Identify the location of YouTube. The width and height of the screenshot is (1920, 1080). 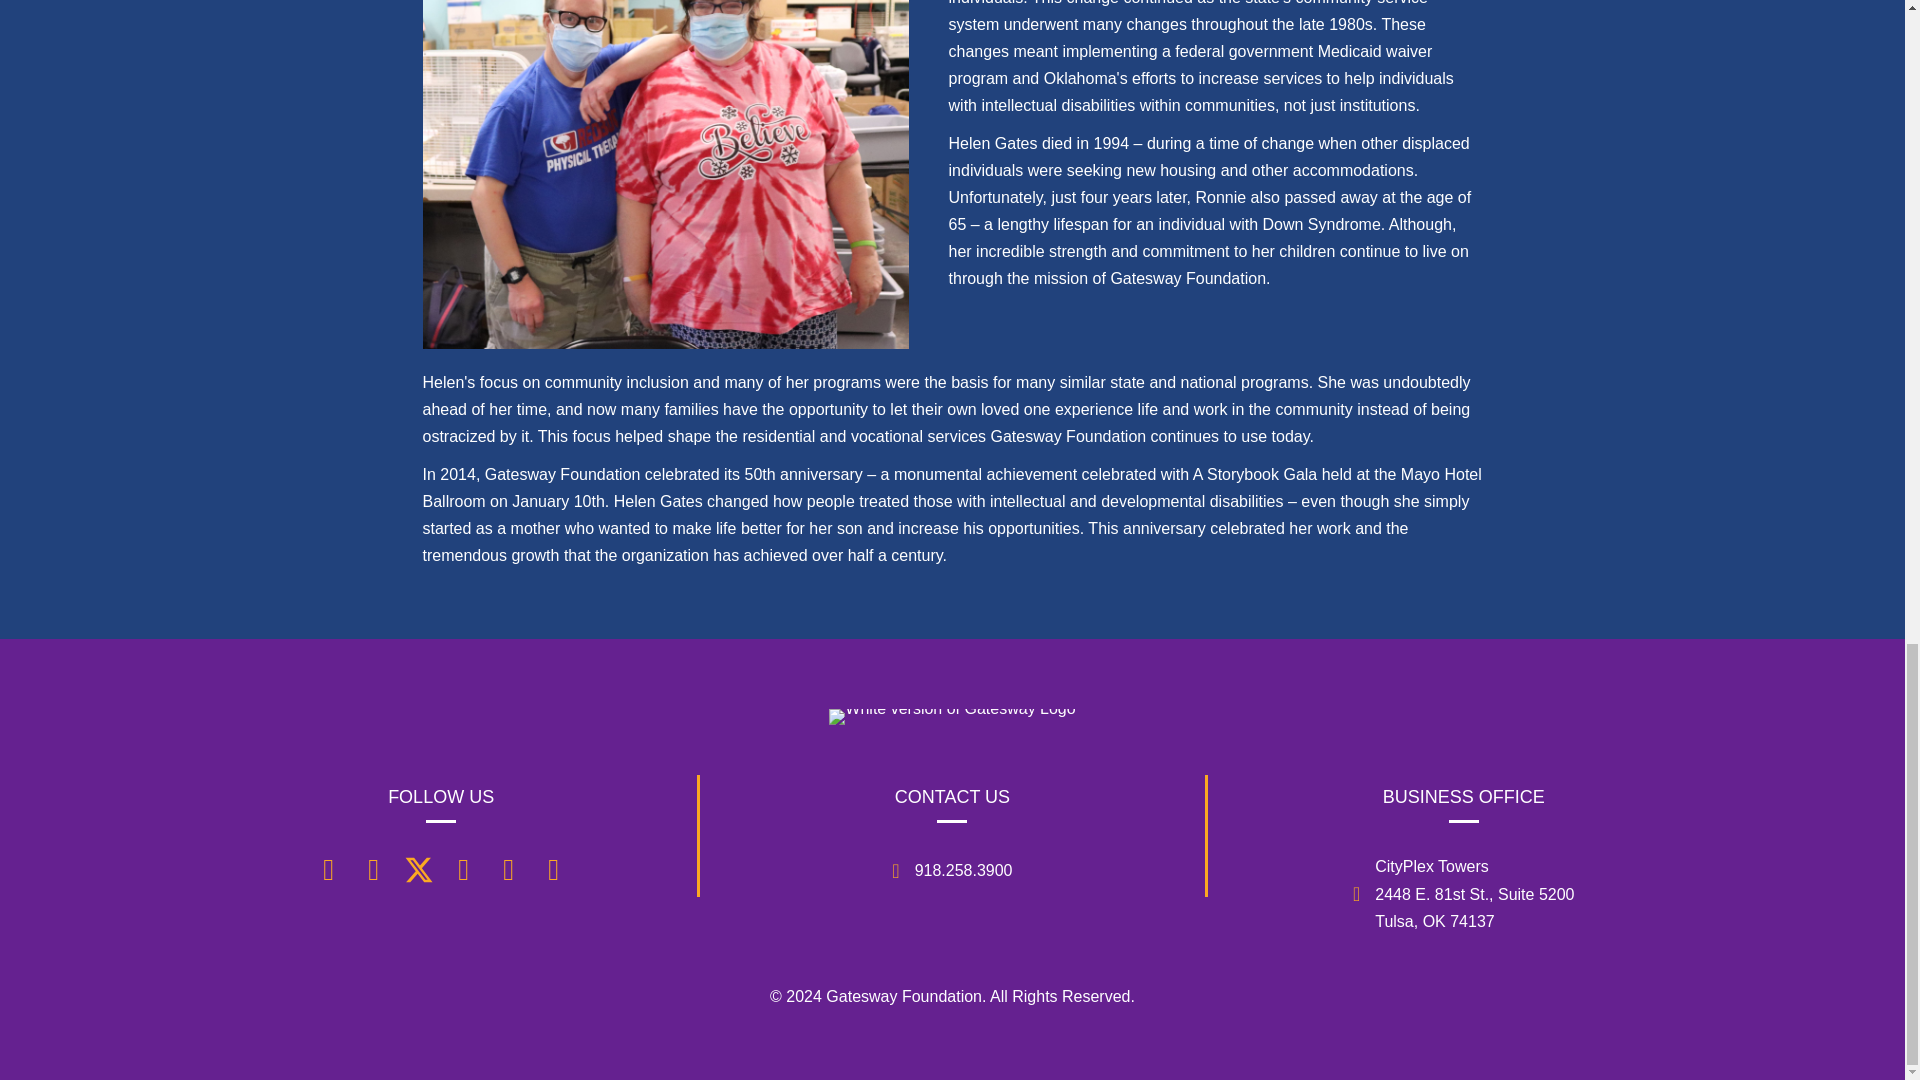
(508, 870).